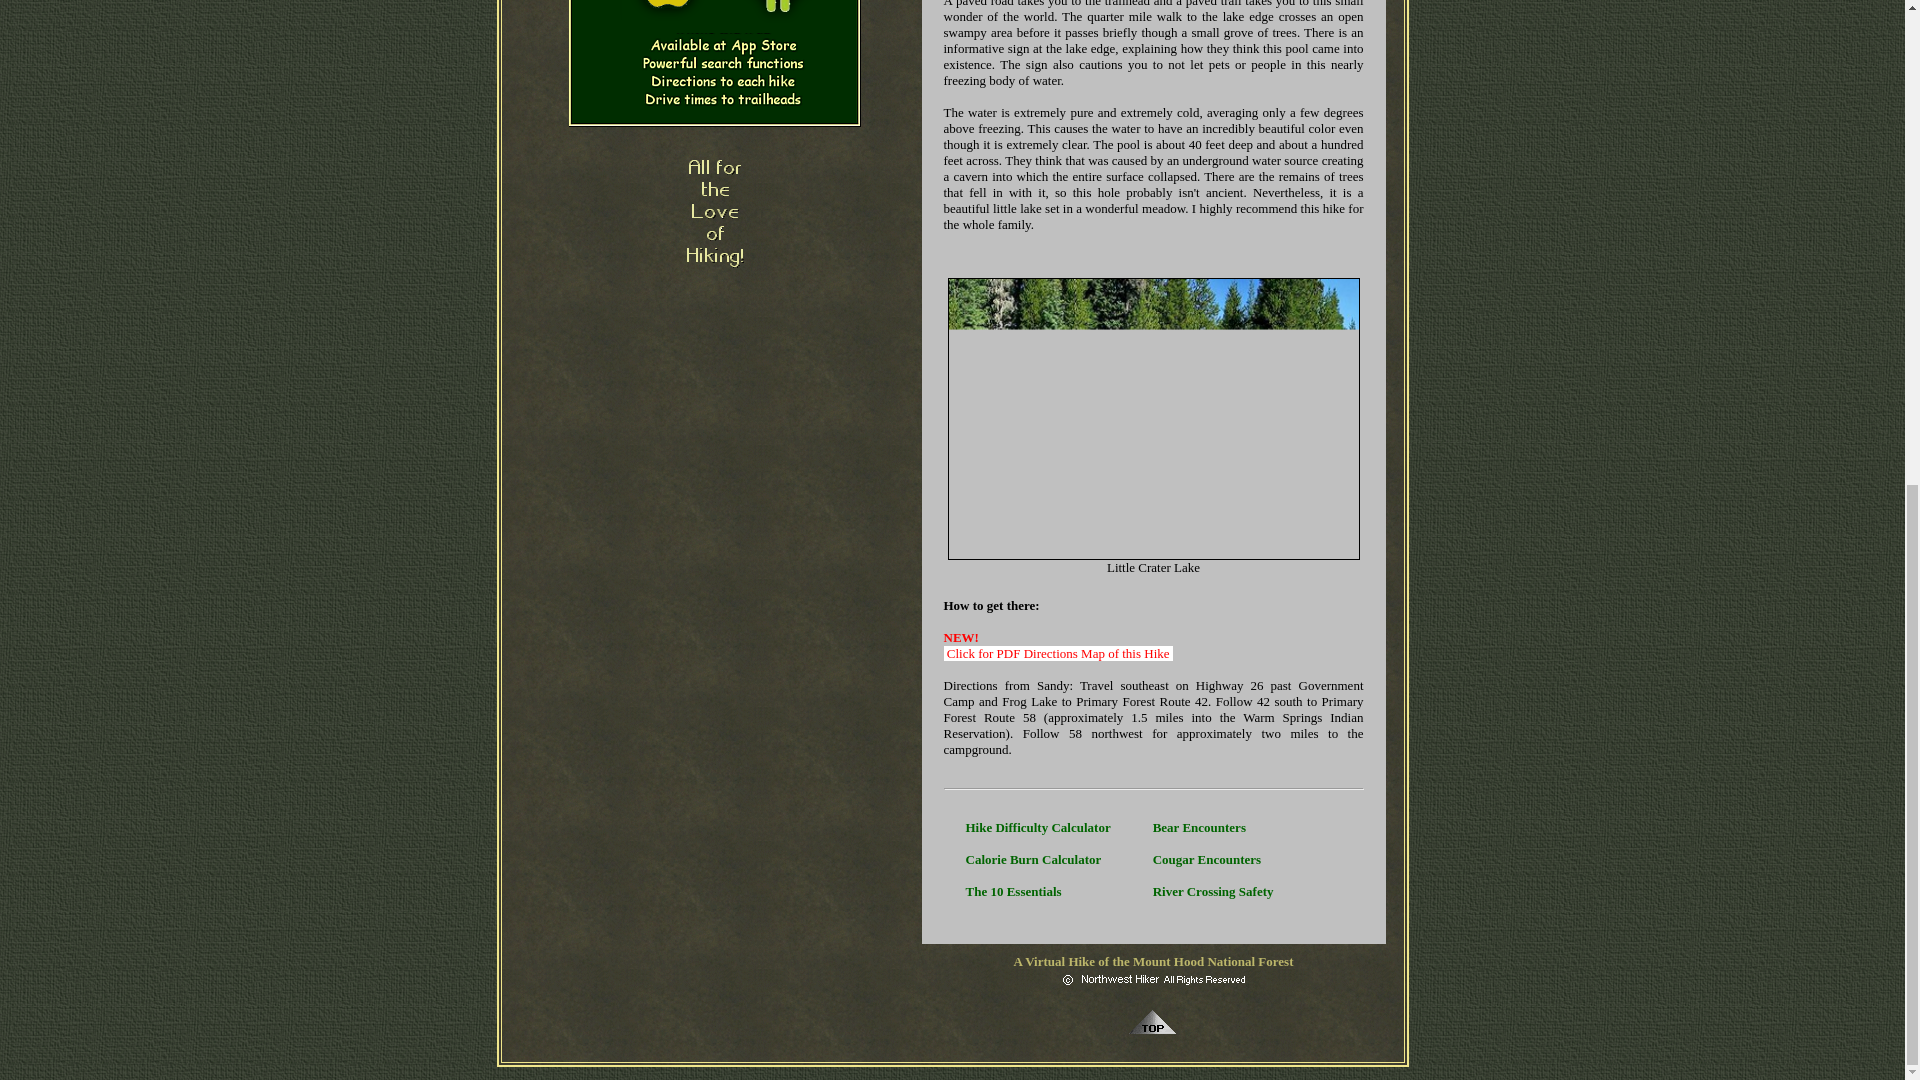 The width and height of the screenshot is (1920, 1080). Describe the element at coordinates (1200, 826) in the screenshot. I see `Bear Encounters` at that location.